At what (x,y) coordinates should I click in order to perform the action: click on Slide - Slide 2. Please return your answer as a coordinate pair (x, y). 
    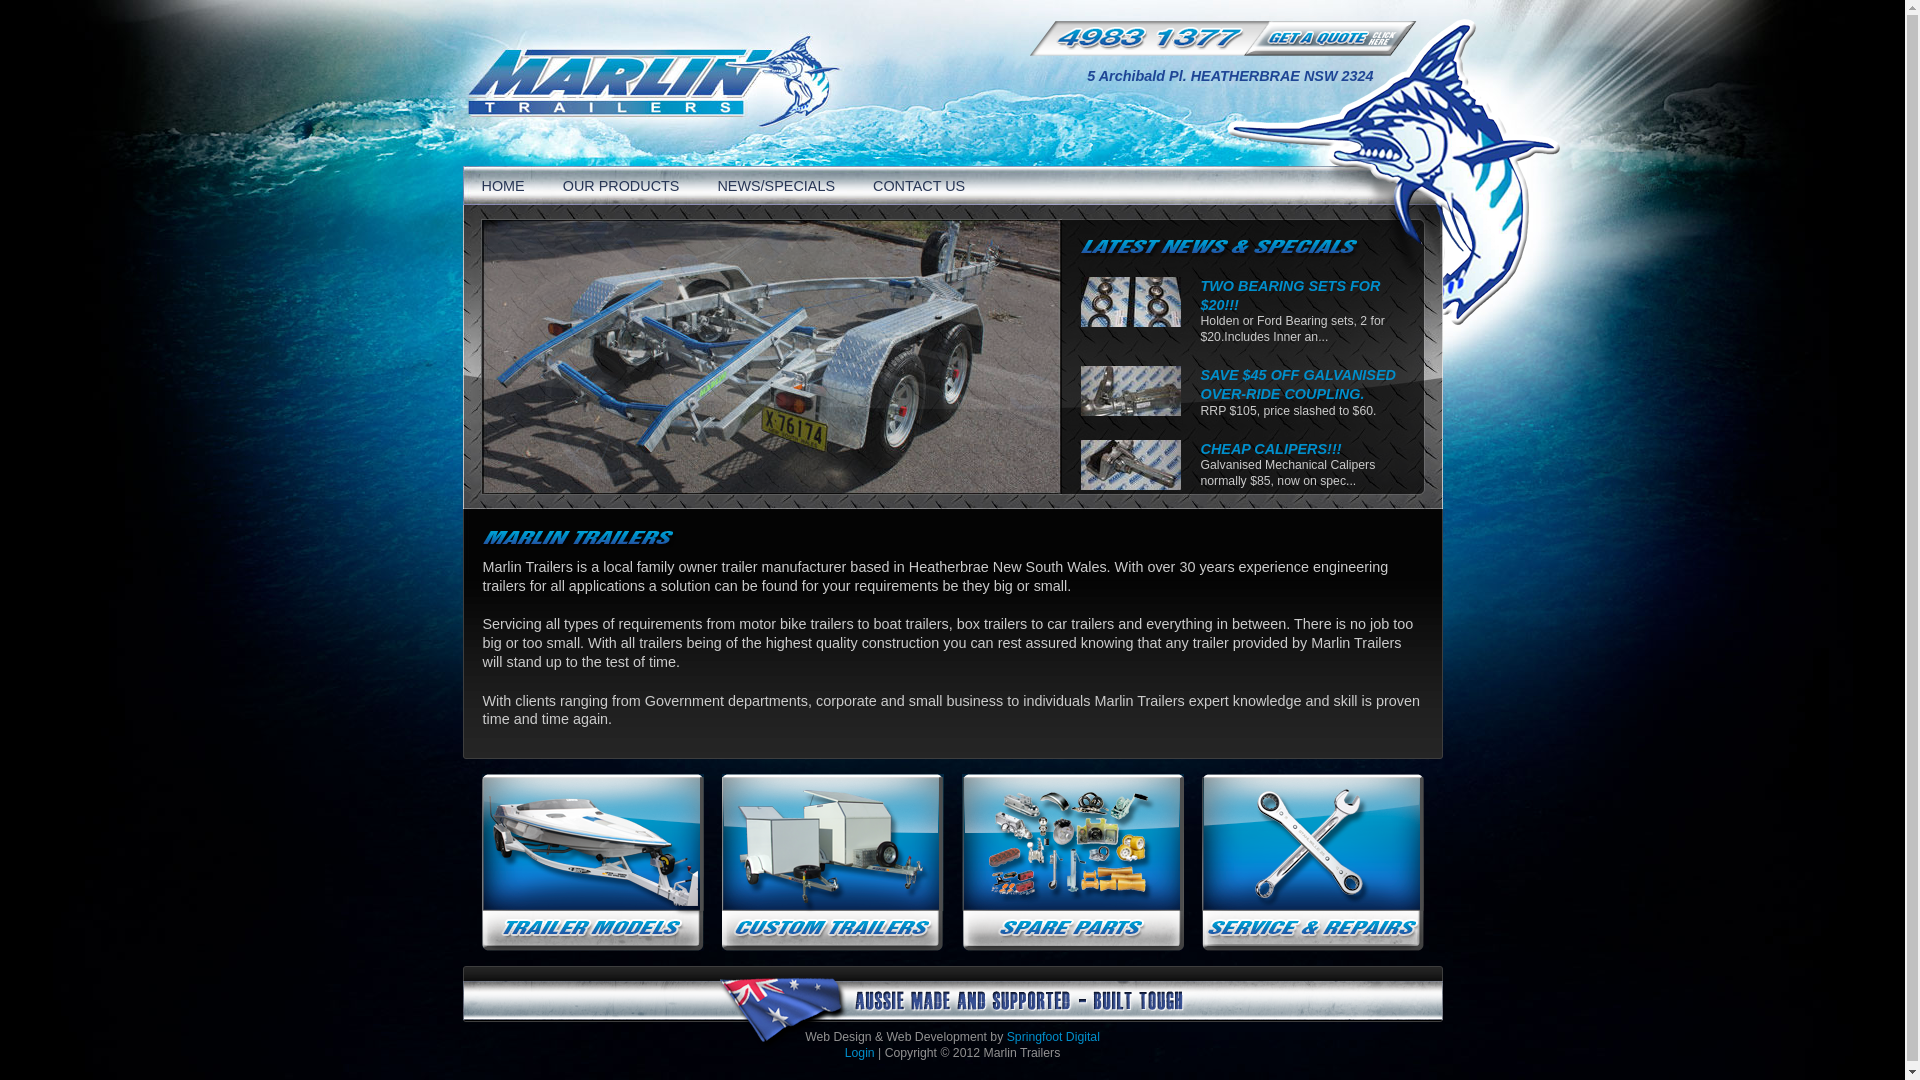
    Looking at the image, I should click on (772, 357).